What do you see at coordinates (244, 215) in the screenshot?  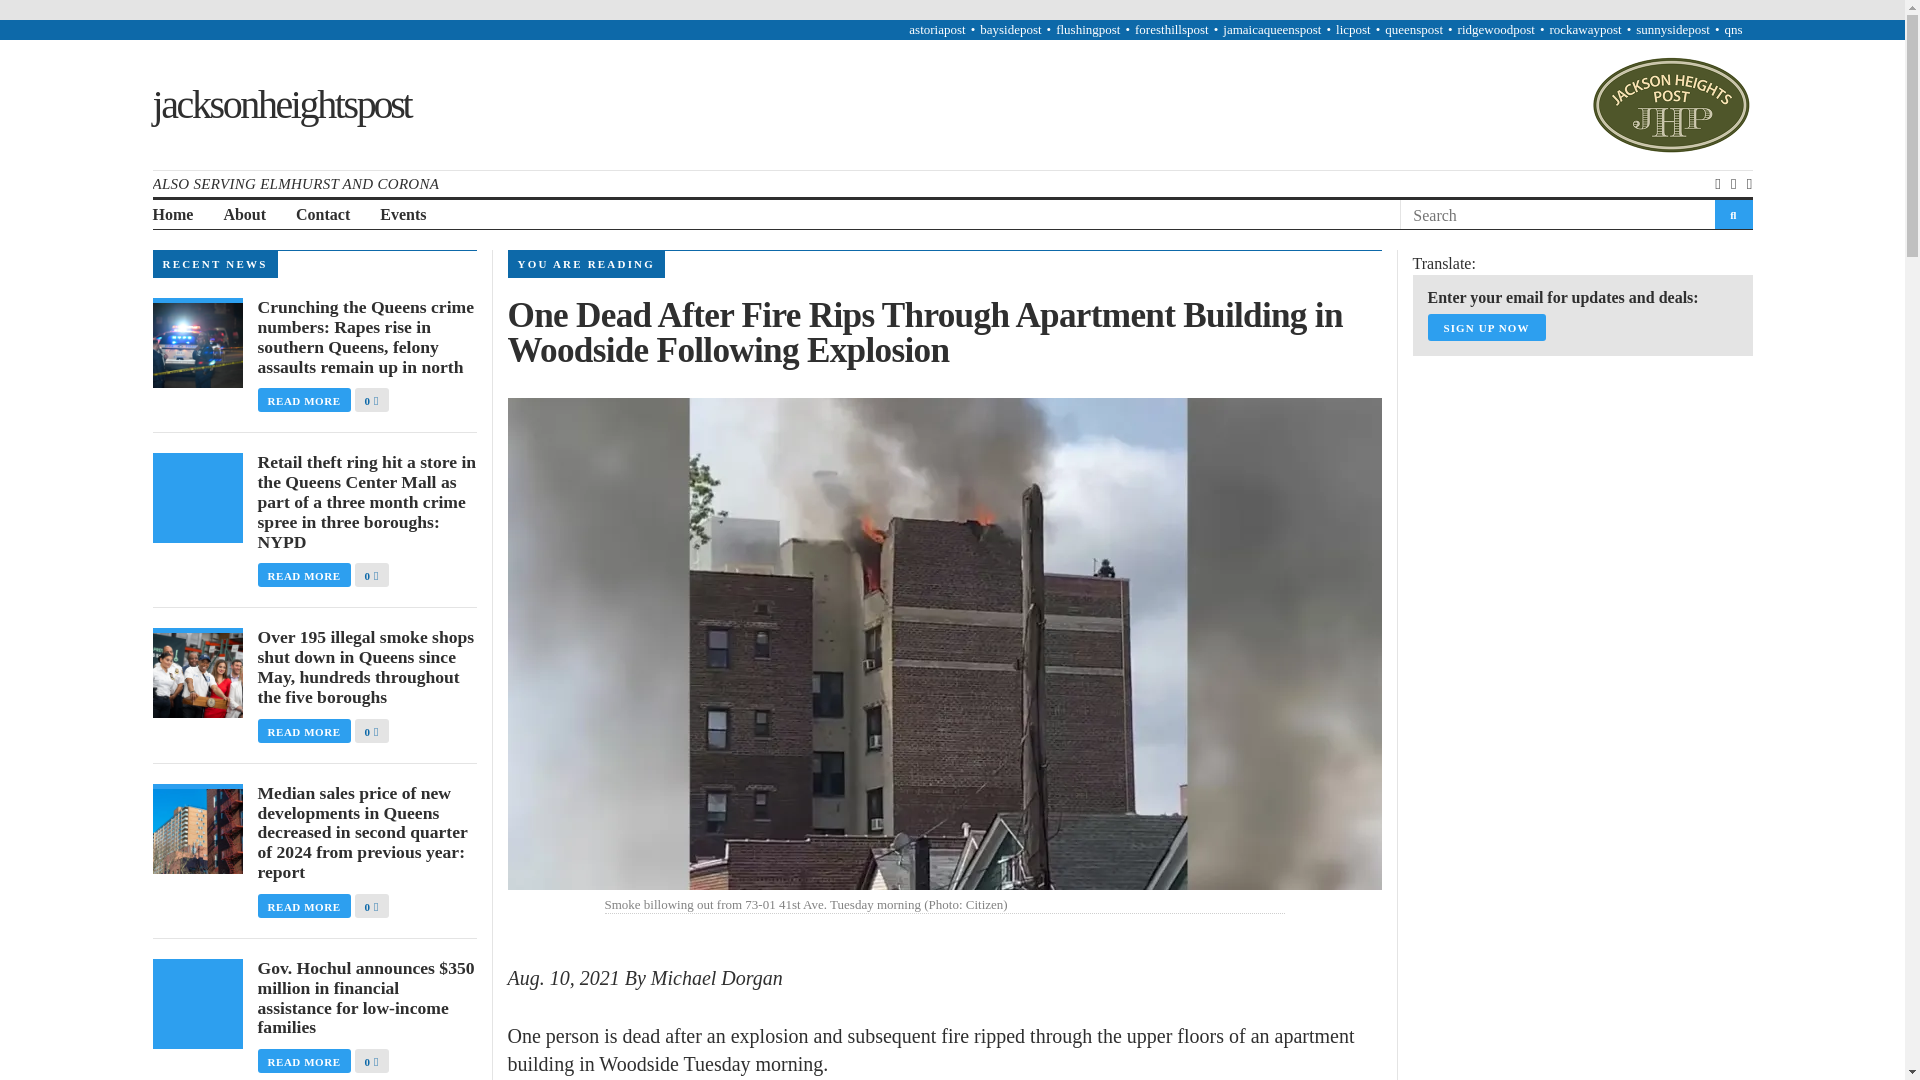 I see `About` at bounding box center [244, 215].